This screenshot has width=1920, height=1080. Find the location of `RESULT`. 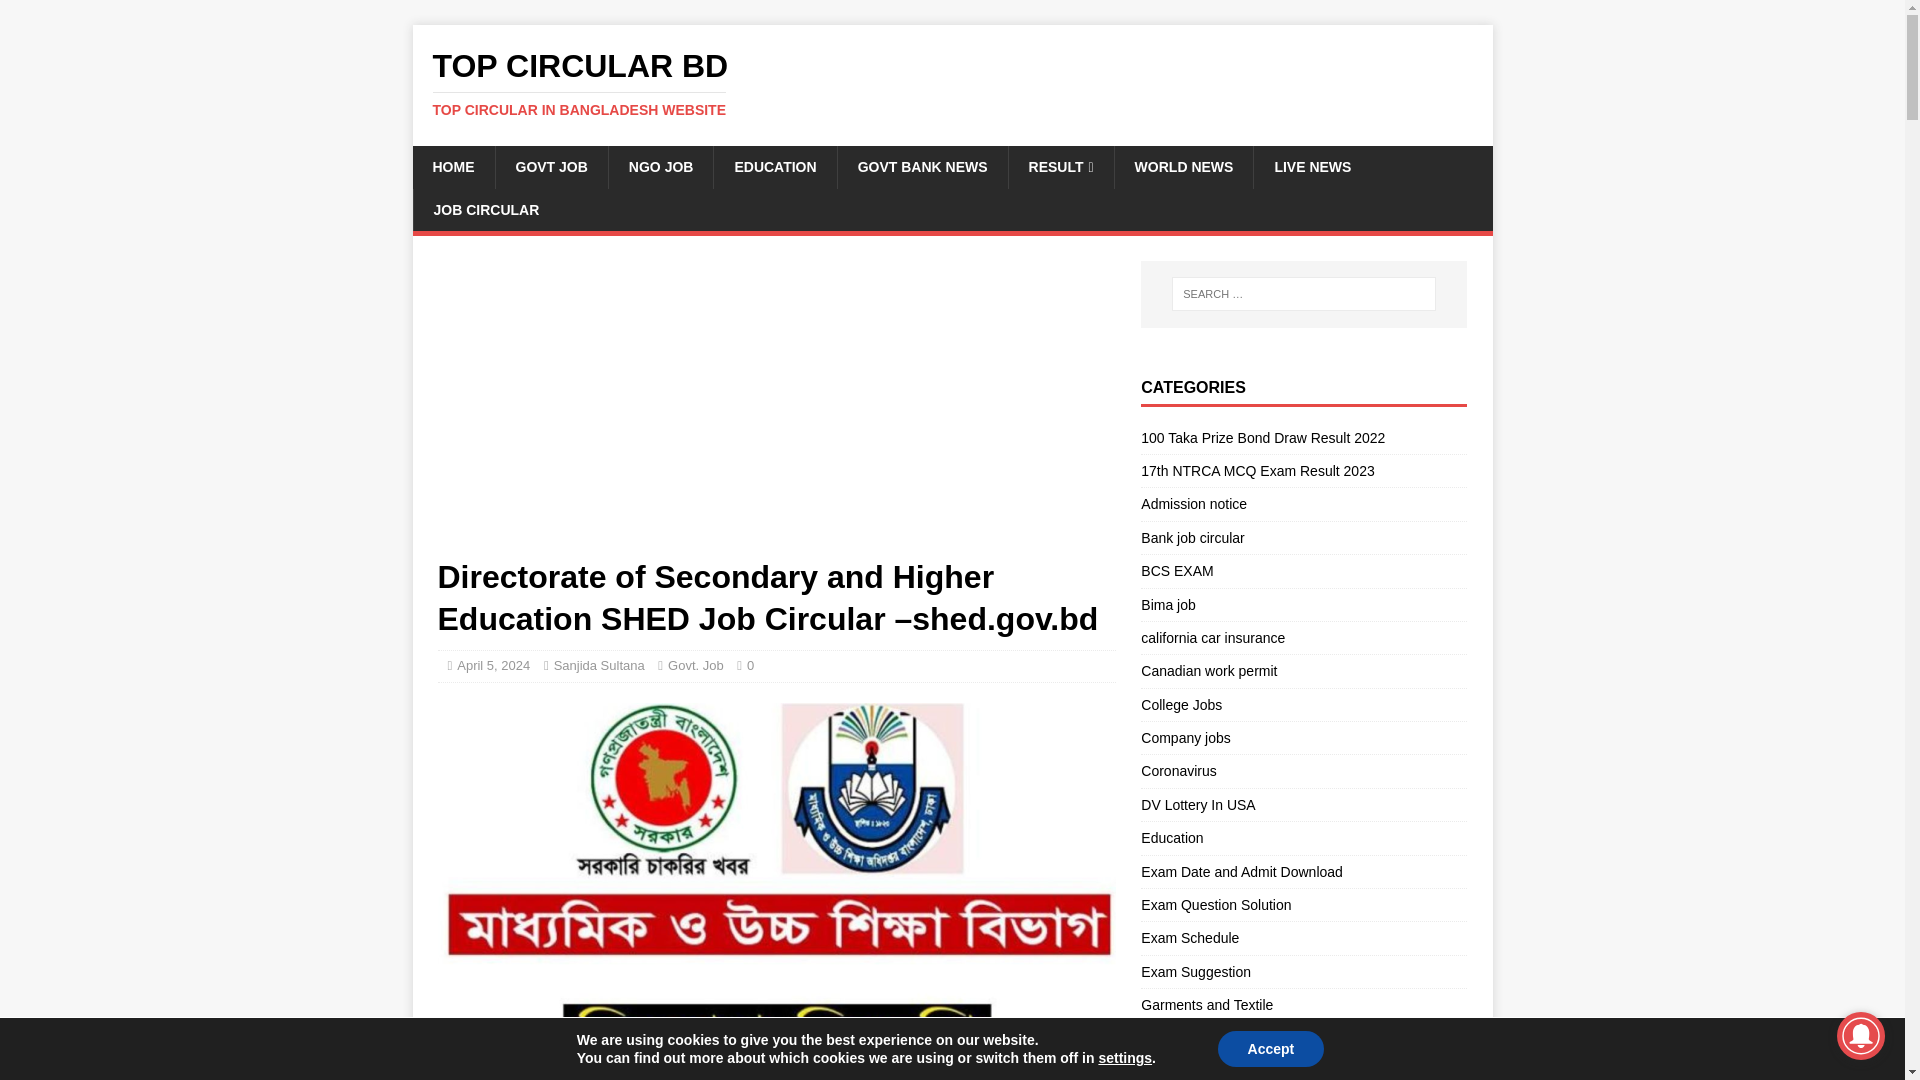

RESULT is located at coordinates (1060, 166).